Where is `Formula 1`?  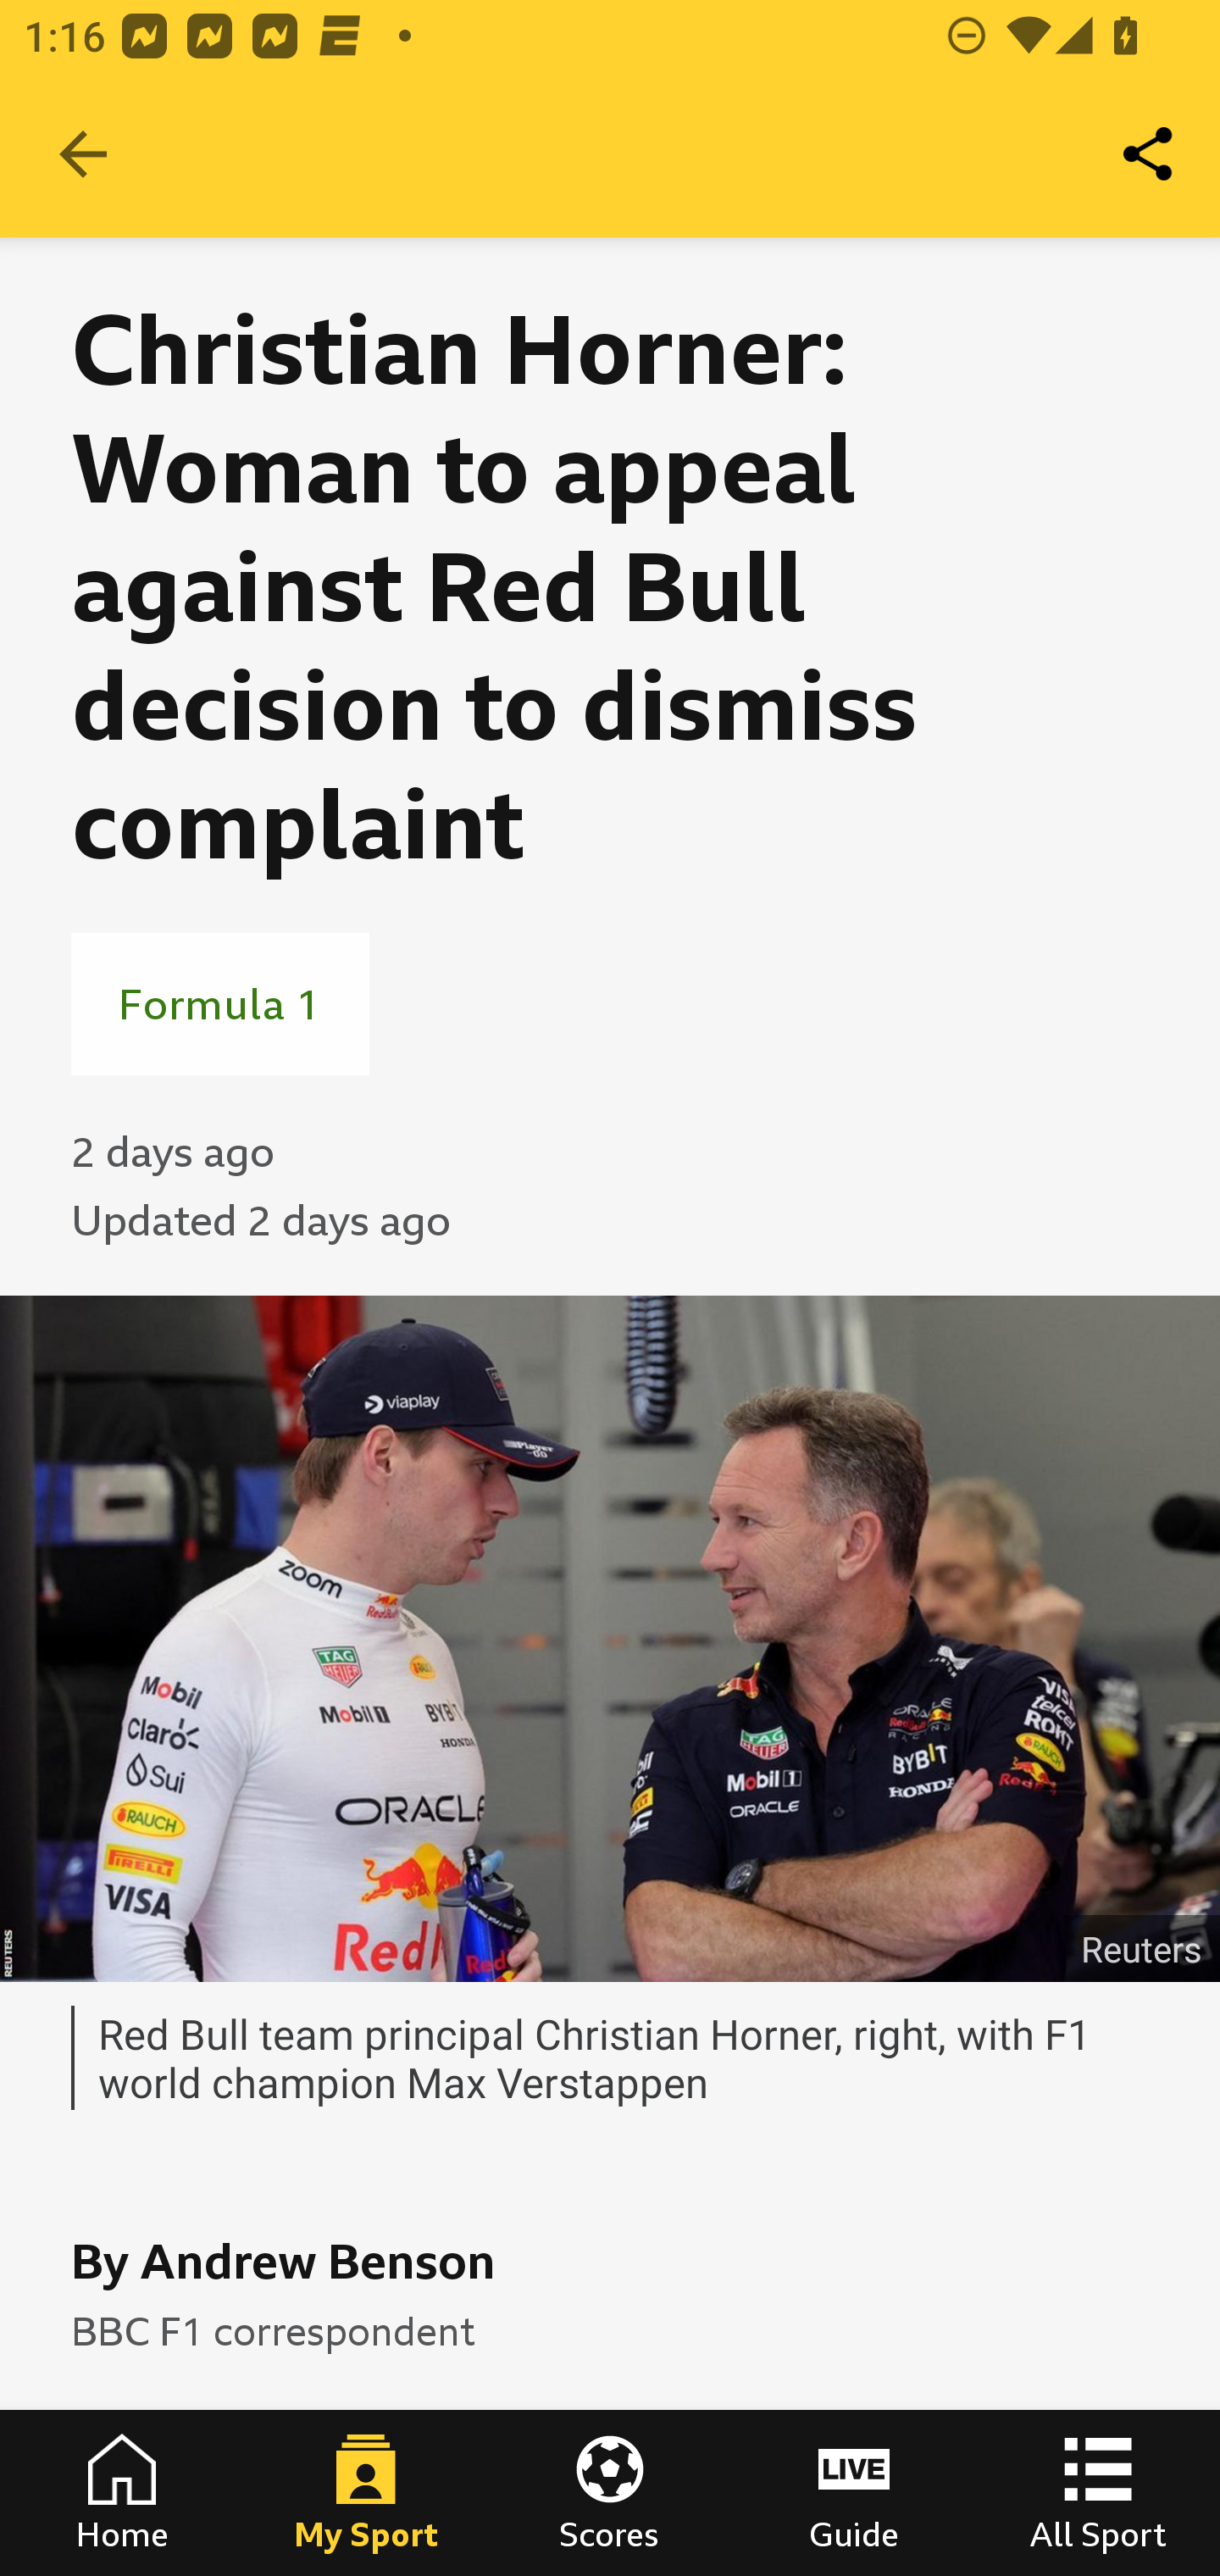
Formula 1 is located at coordinates (220, 1003).